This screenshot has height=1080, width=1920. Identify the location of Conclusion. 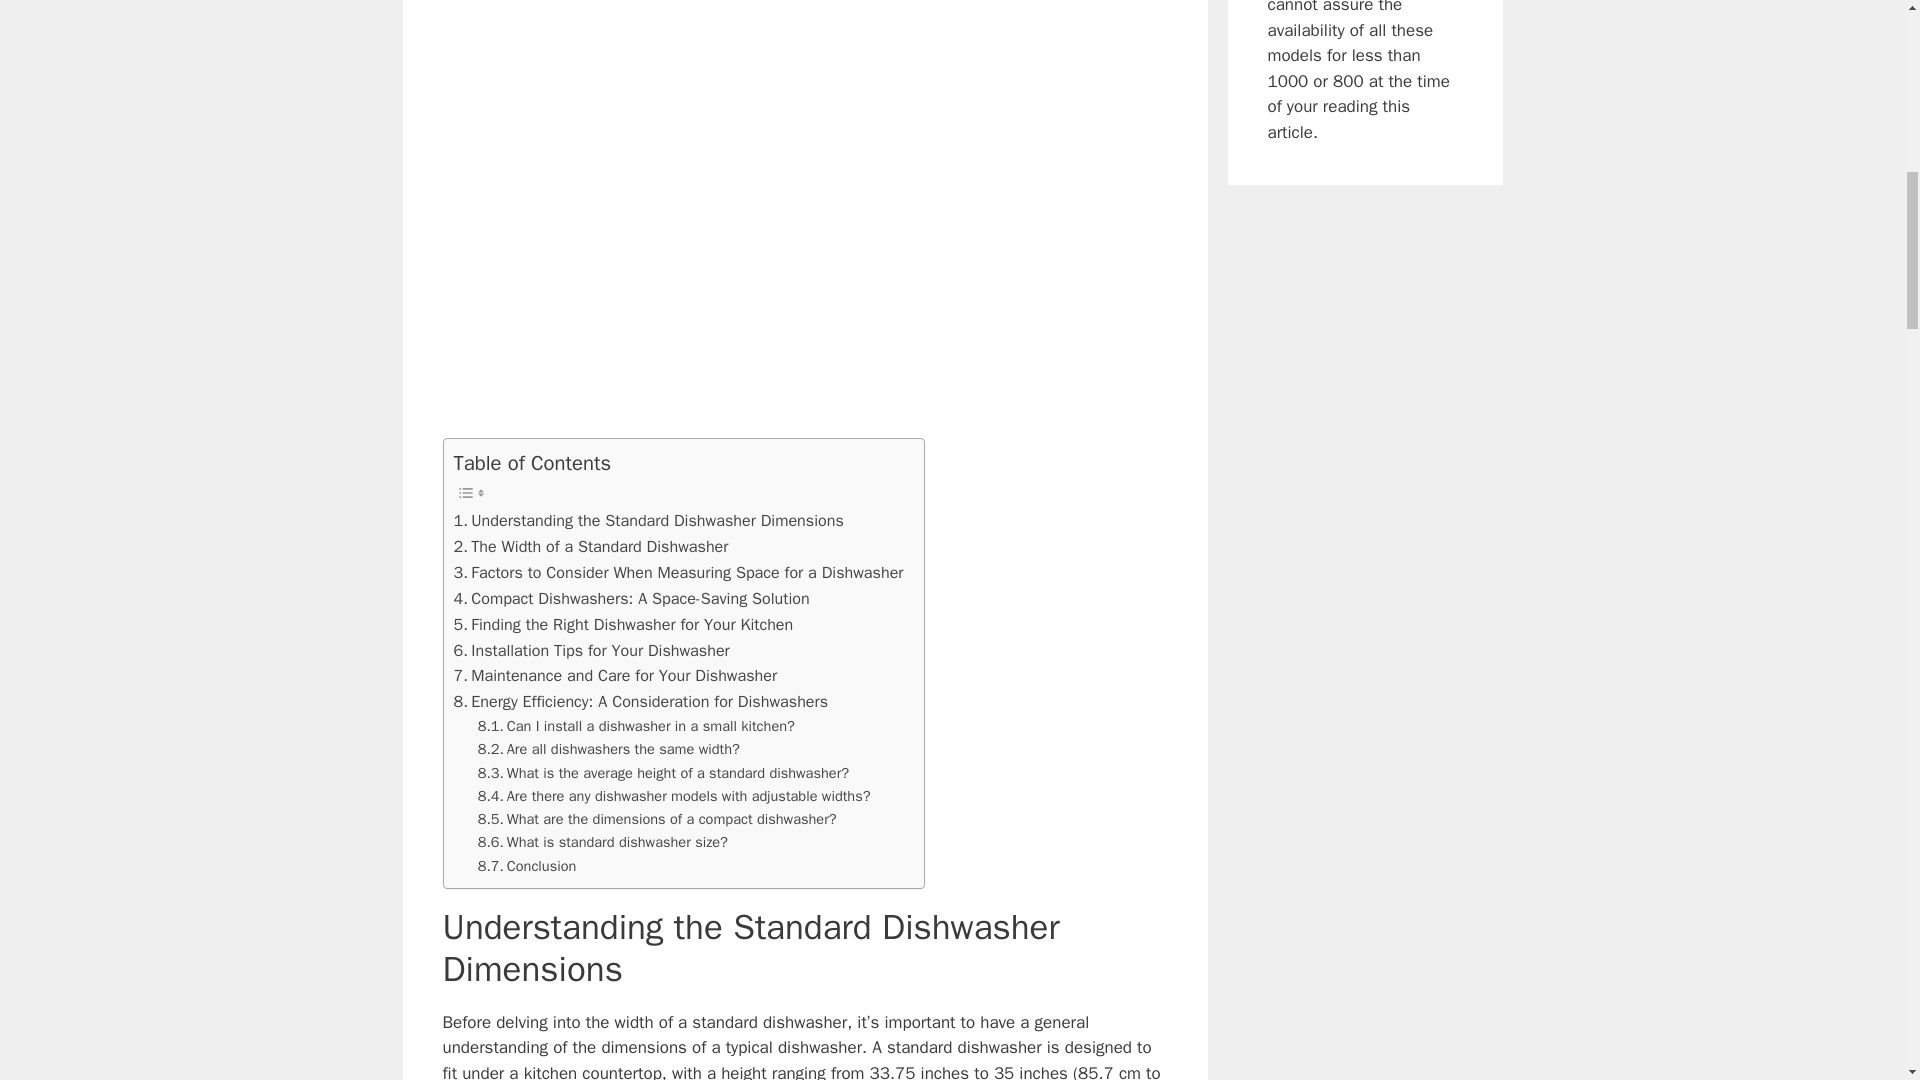
(528, 866).